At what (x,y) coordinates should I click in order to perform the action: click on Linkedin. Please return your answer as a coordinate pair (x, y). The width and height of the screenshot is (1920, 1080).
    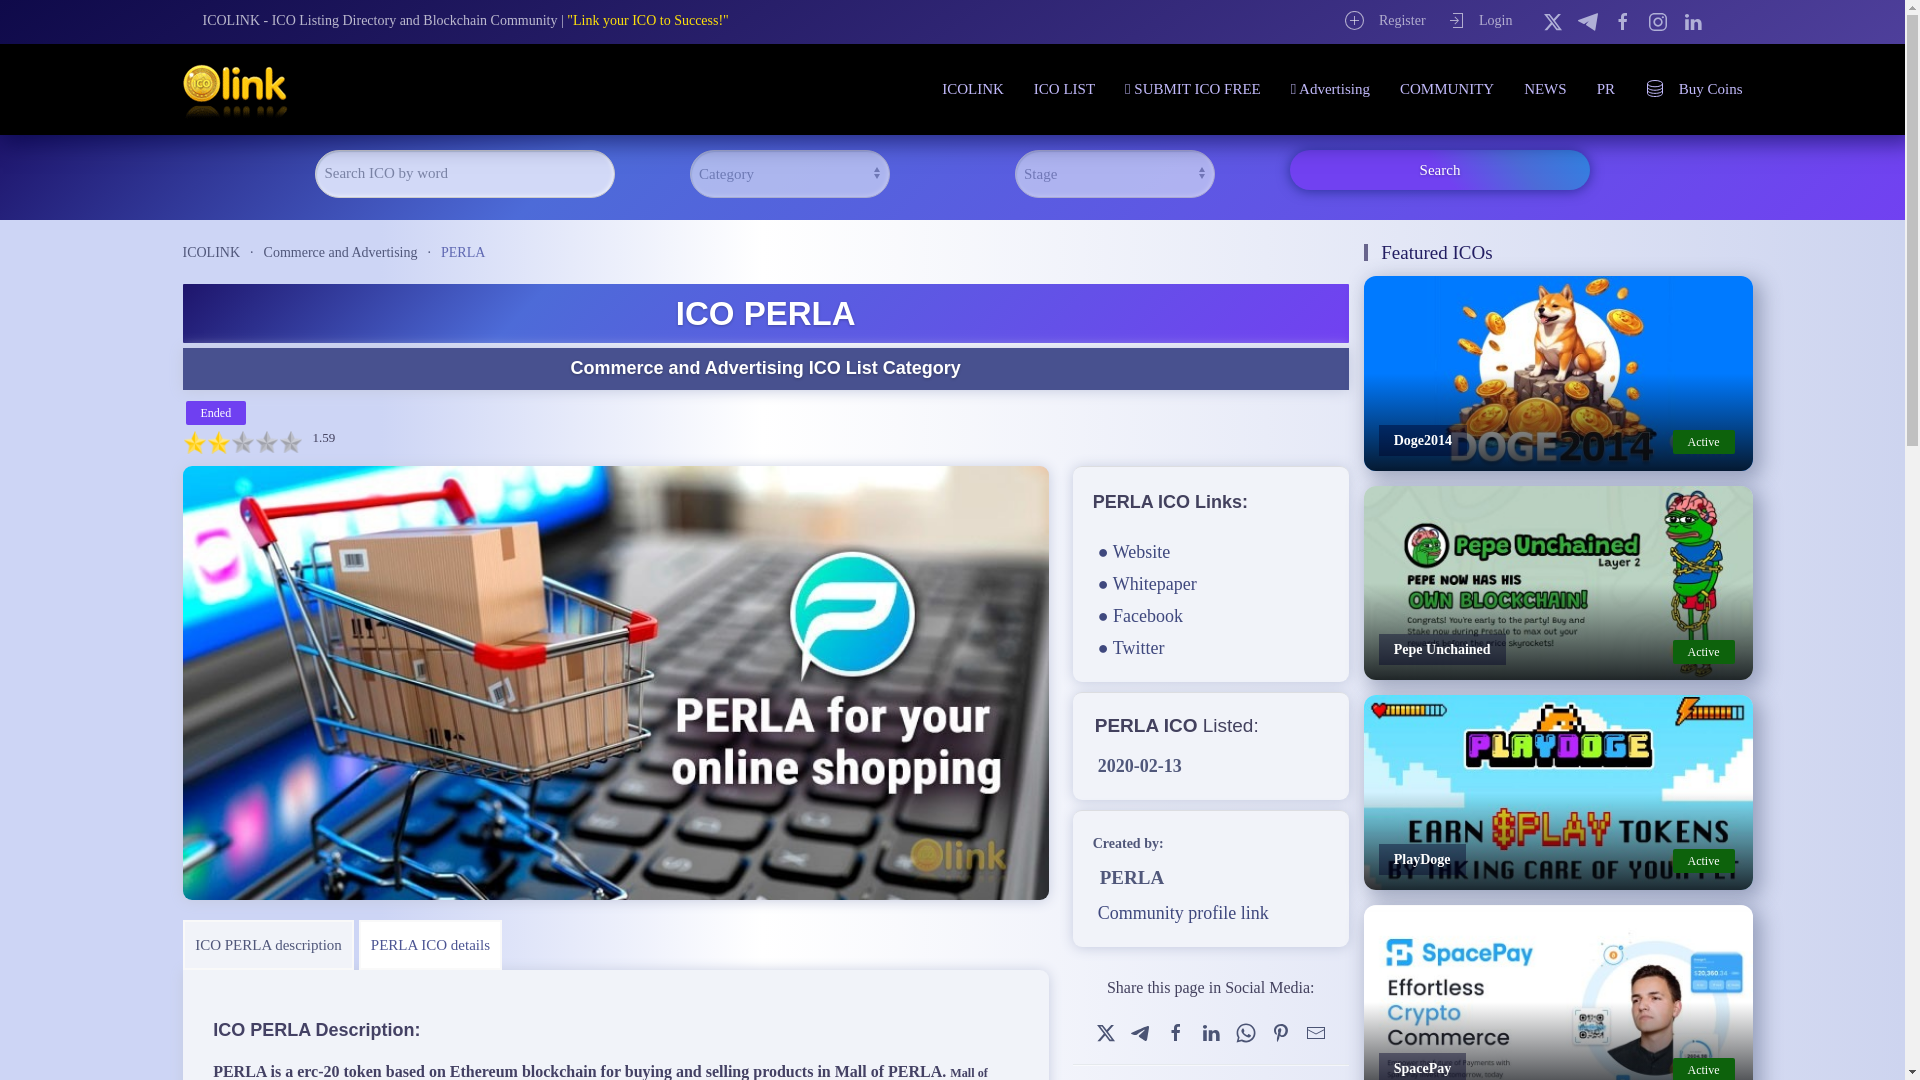
    Looking at the image, I should click on (1211, 1032).